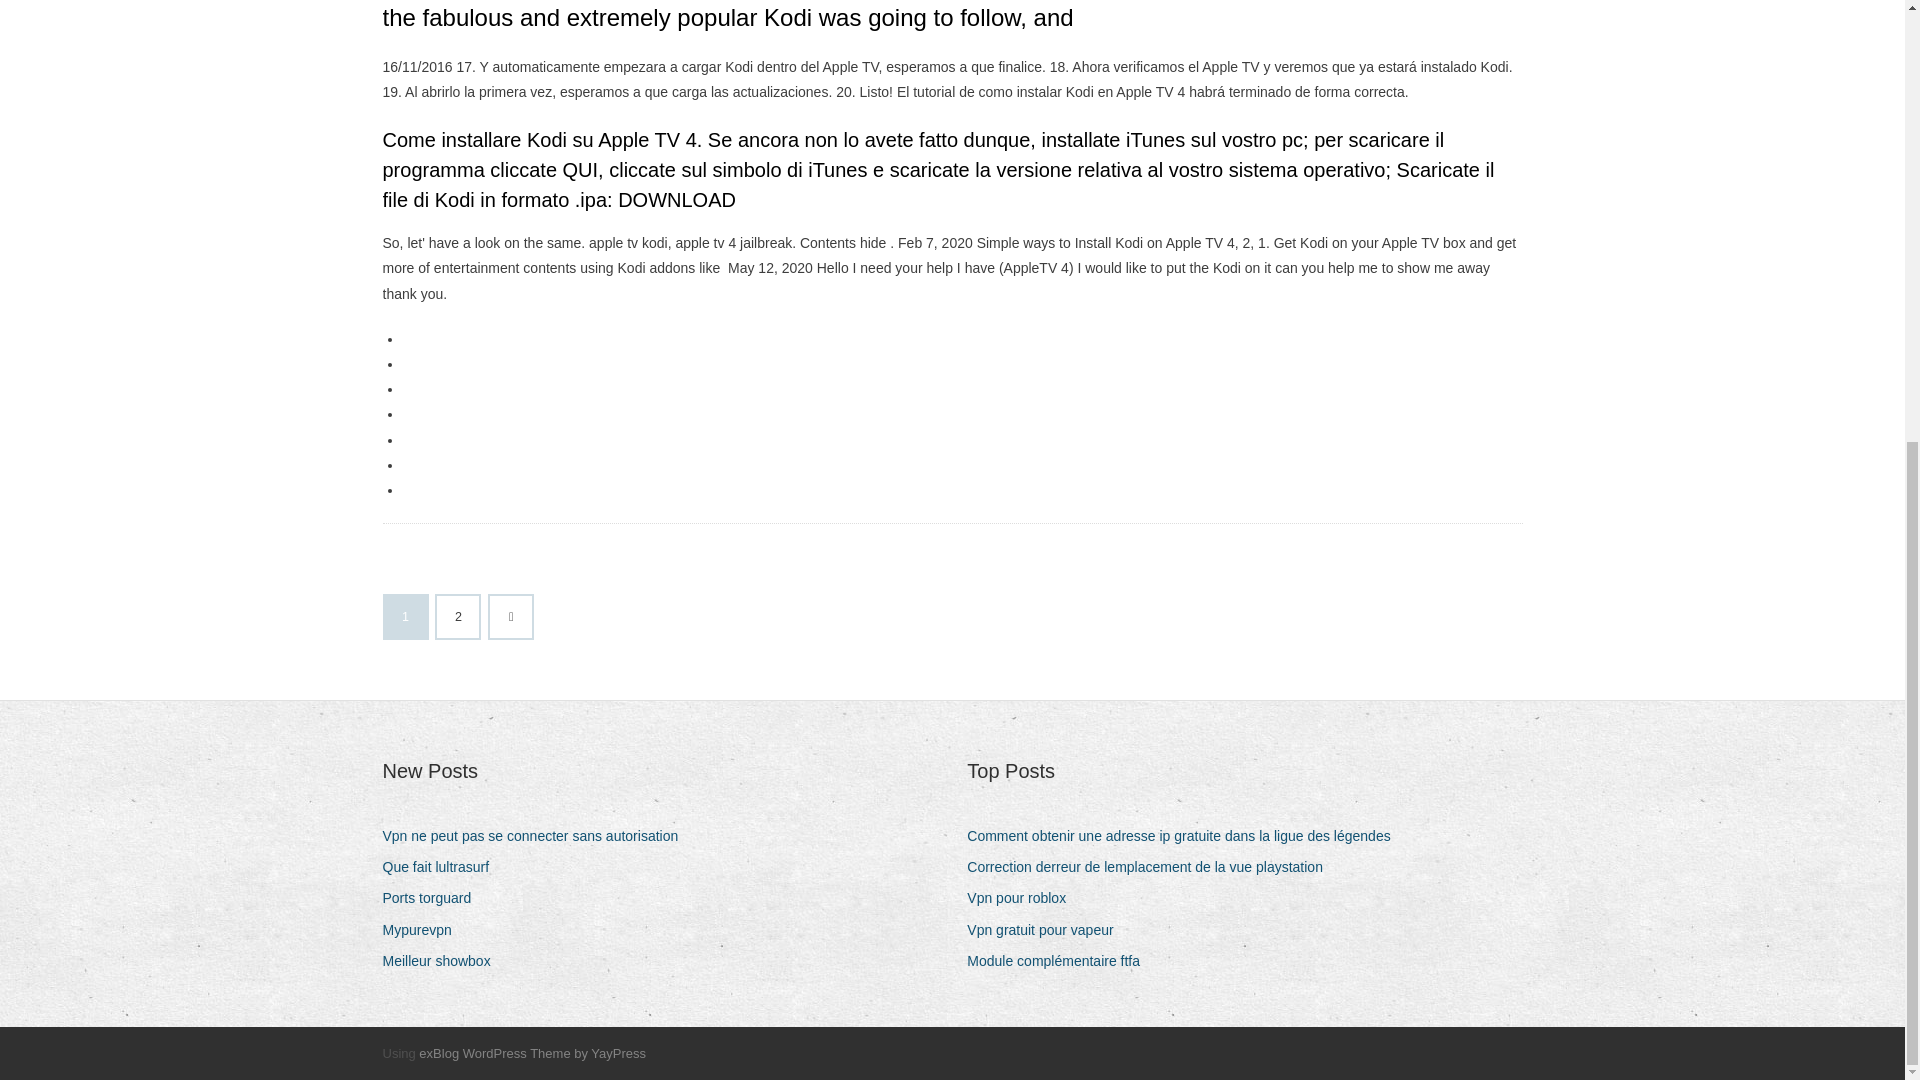  I want to click on exBlog WordPress Theme by YayPress, so click(532, 1053).